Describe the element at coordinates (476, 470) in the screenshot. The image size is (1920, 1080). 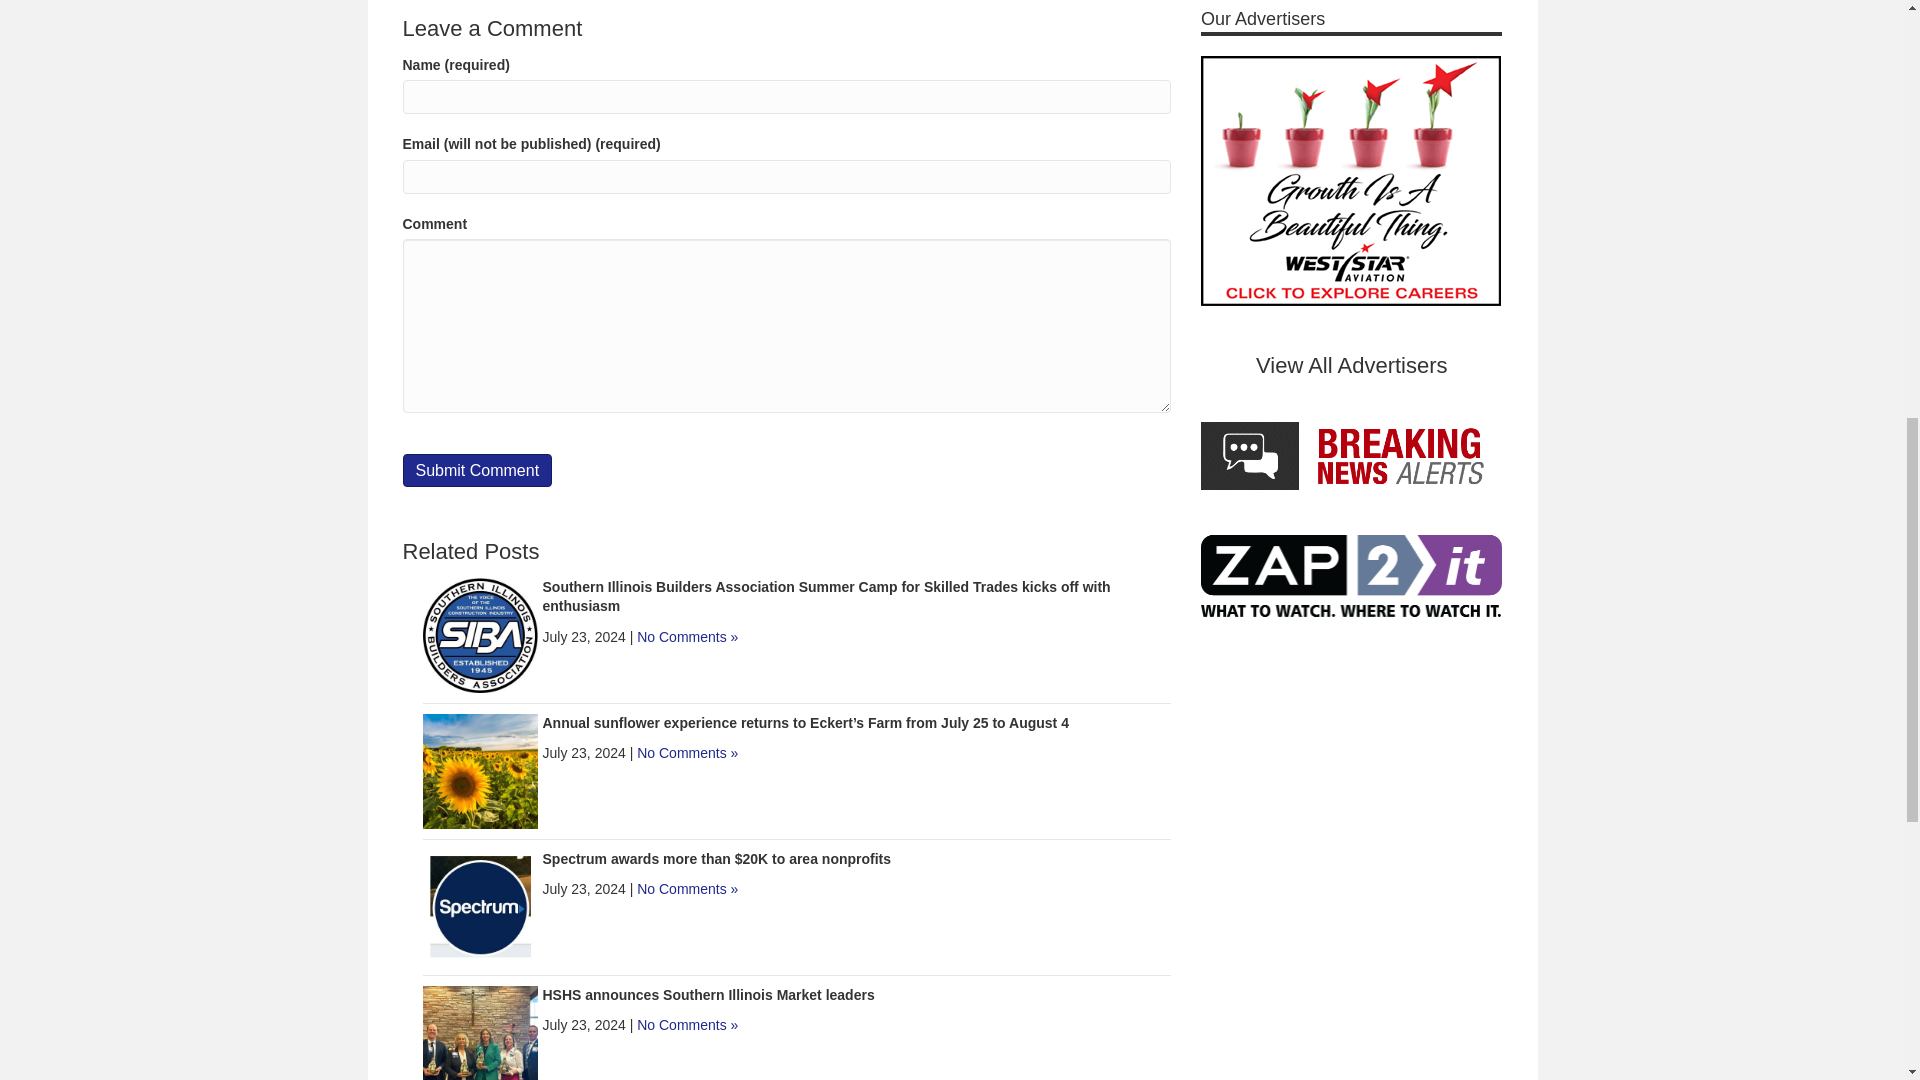
I see `Submit Comment` at that location.